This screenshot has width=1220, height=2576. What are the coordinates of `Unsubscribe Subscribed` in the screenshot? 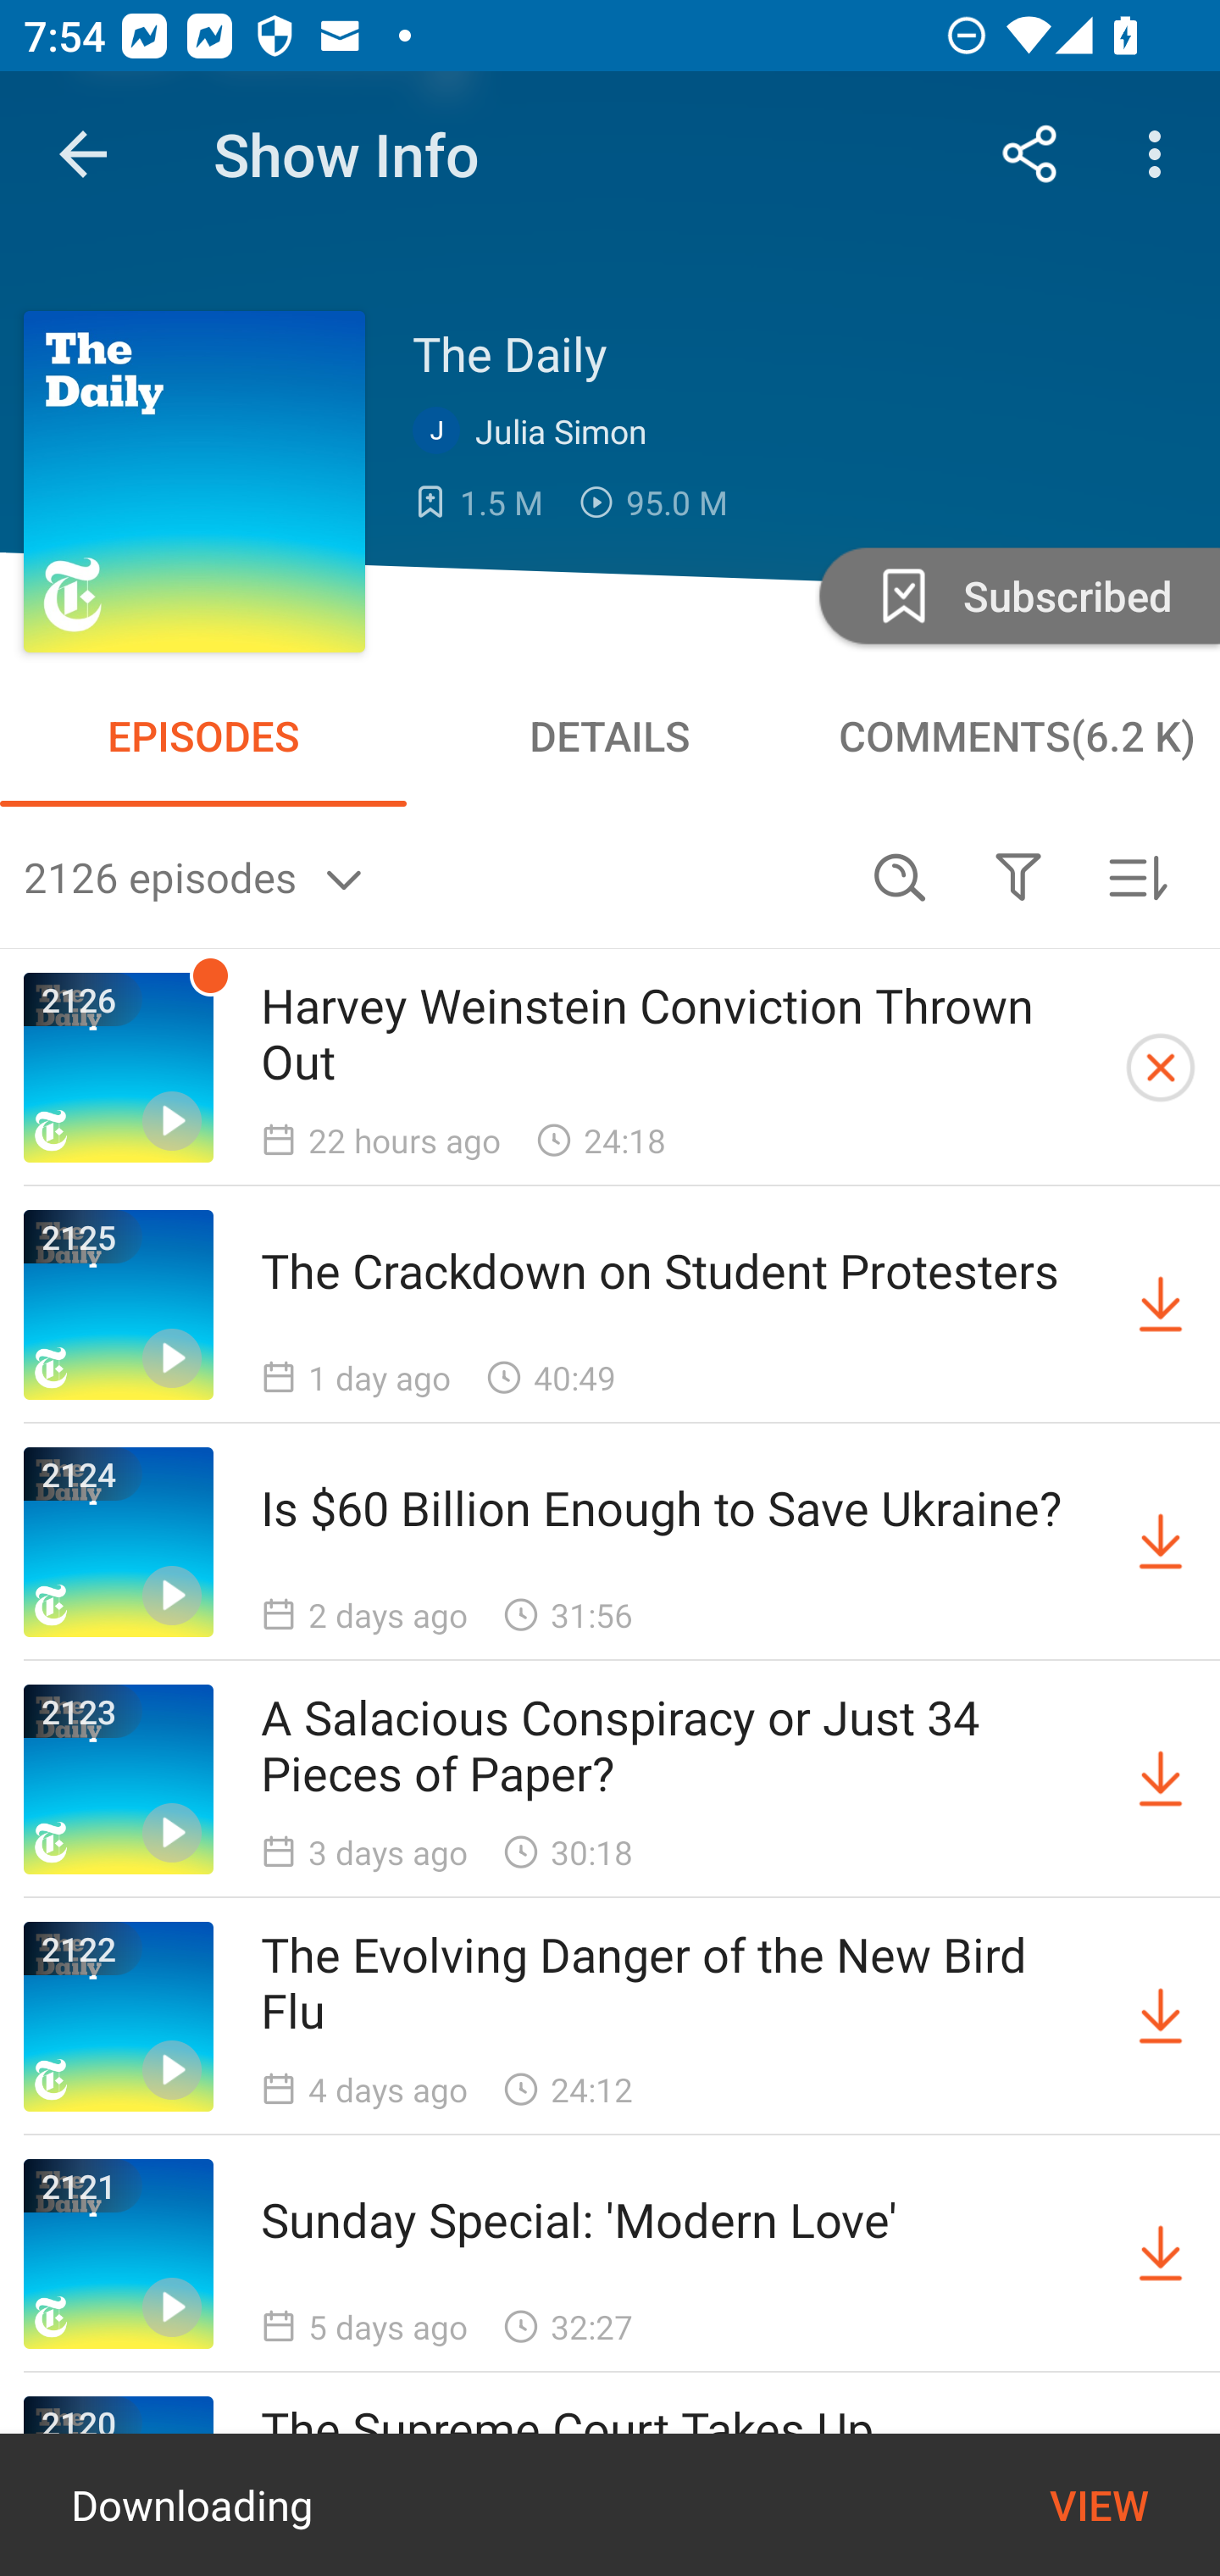 It's located at (1017, 595).